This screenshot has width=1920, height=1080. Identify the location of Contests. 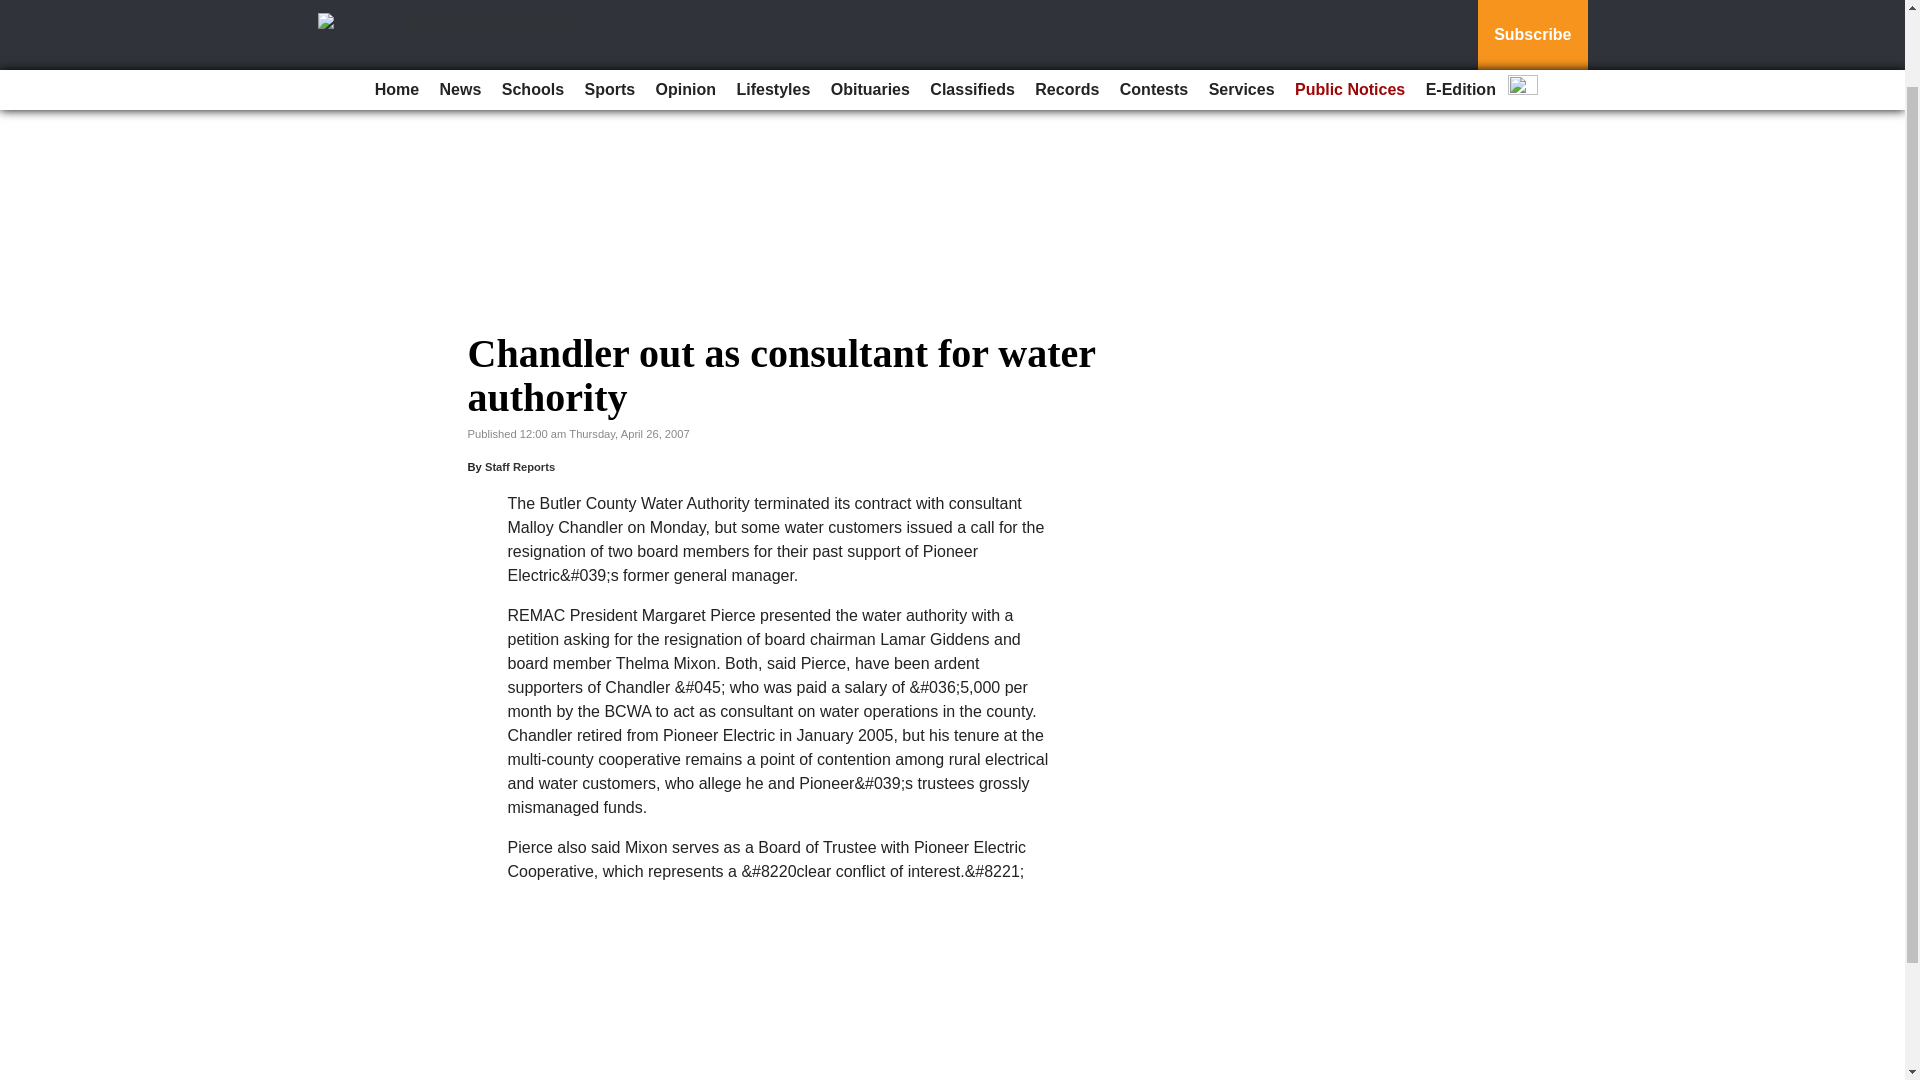
(1154, 10).